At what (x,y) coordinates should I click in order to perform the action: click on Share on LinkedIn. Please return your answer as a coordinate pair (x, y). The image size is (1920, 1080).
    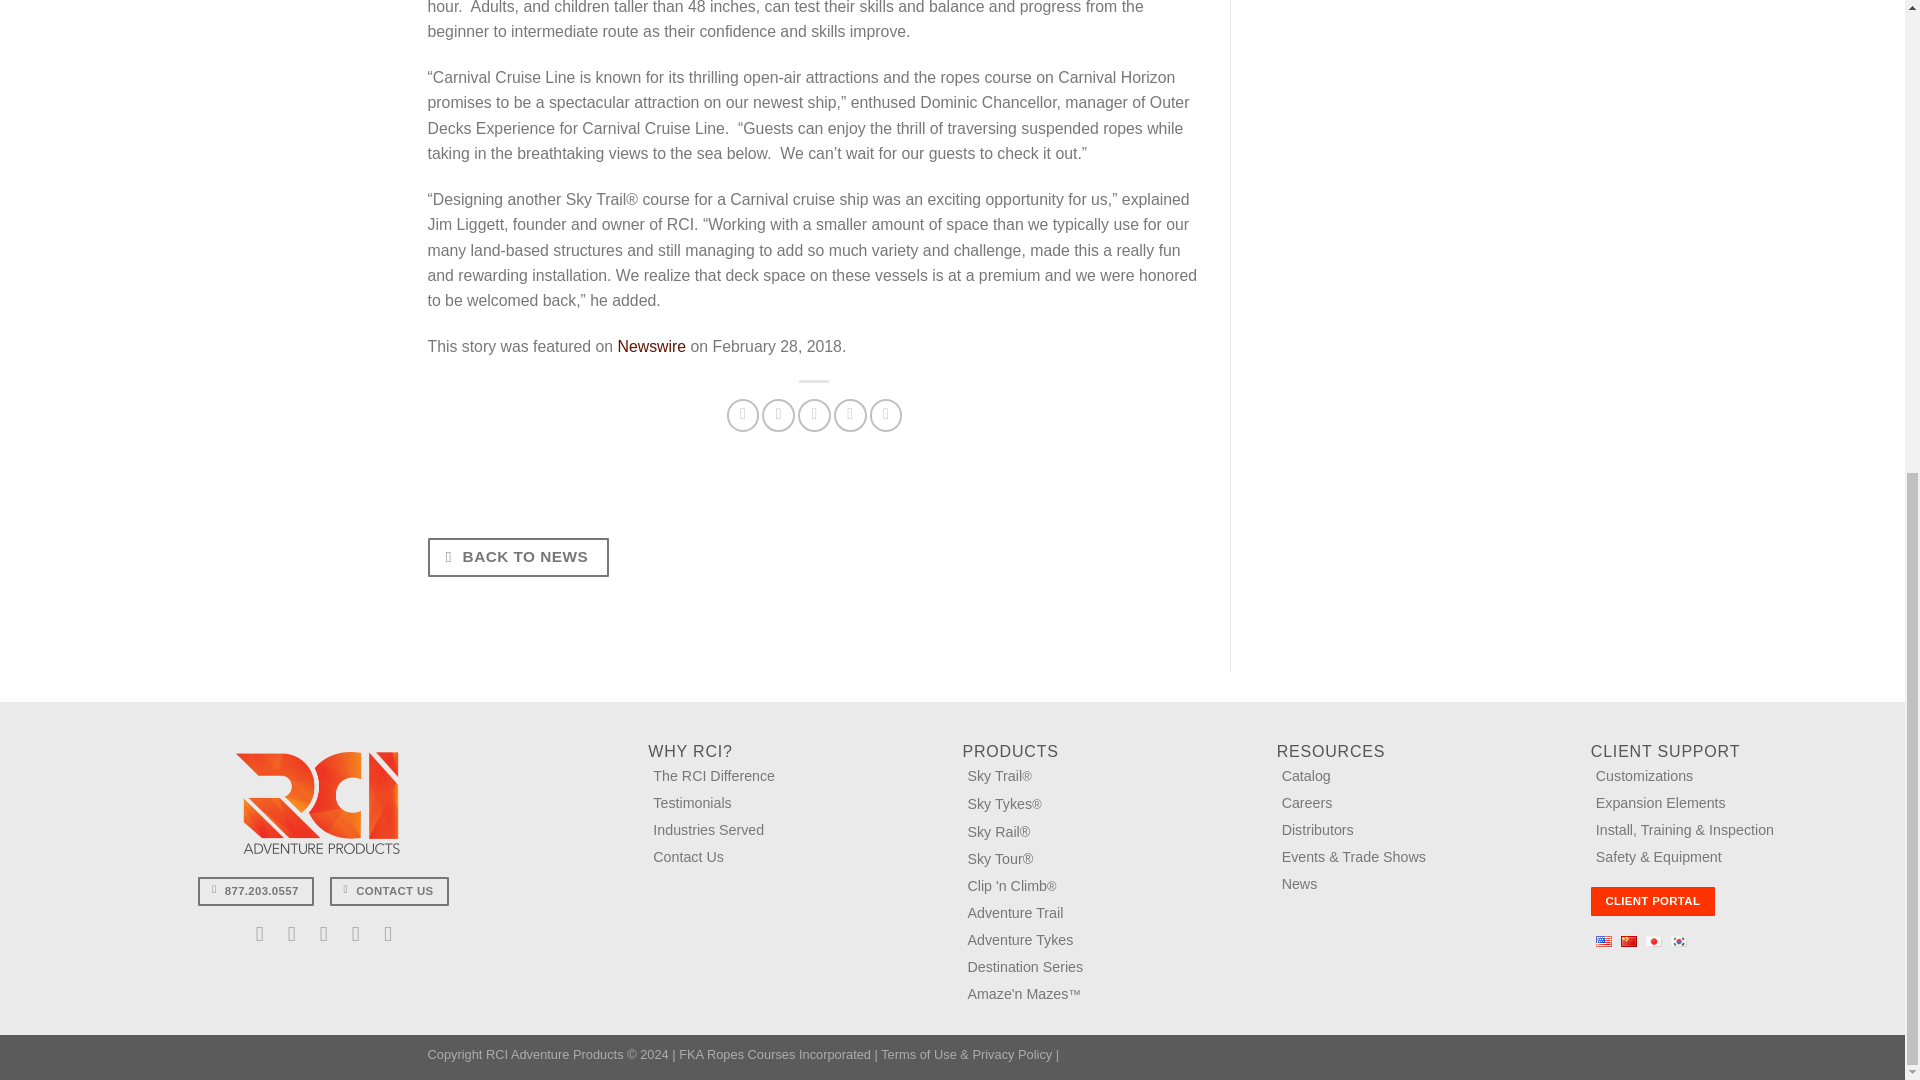
    Looking at the image, I should click on (886, 415).